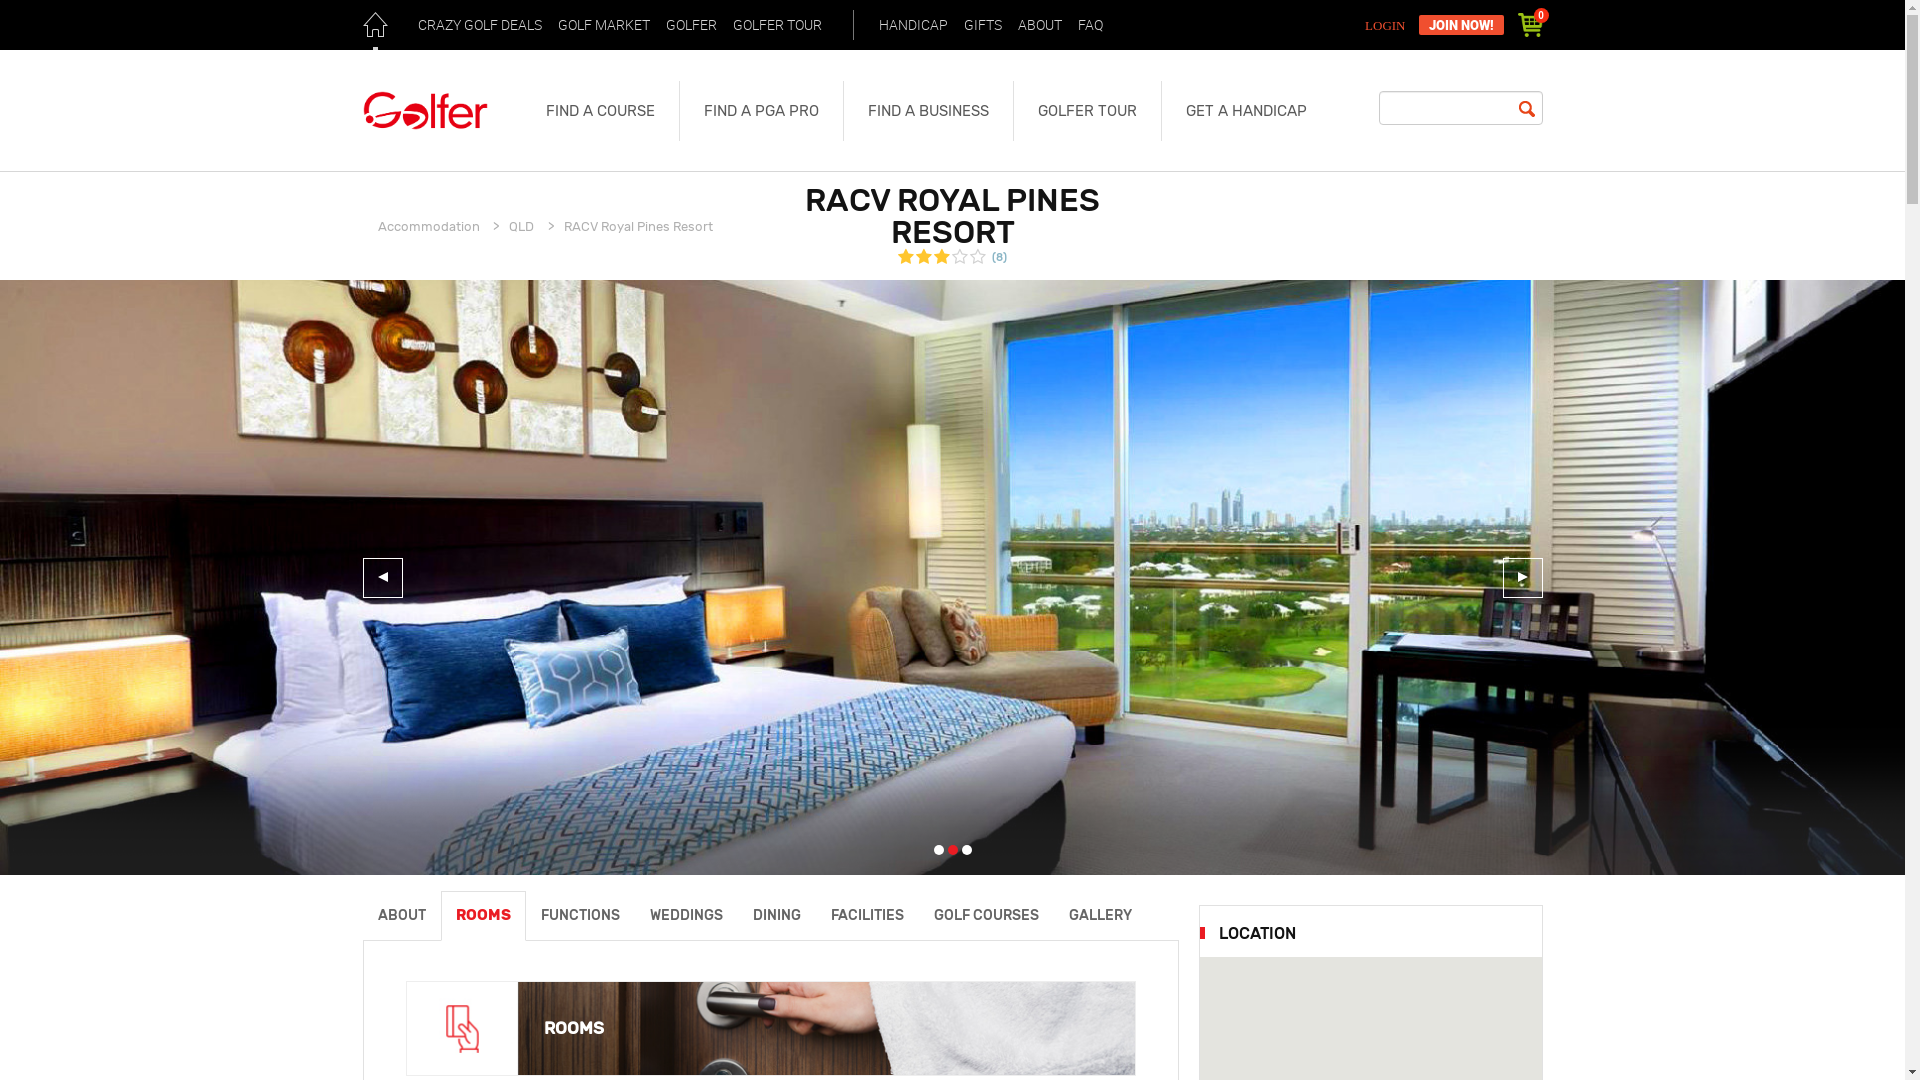 This screenshot has height=1080, width=1920. Describe the element at coordinates (868, 916) in the screenshot. I see `FACILITIES` at that location.